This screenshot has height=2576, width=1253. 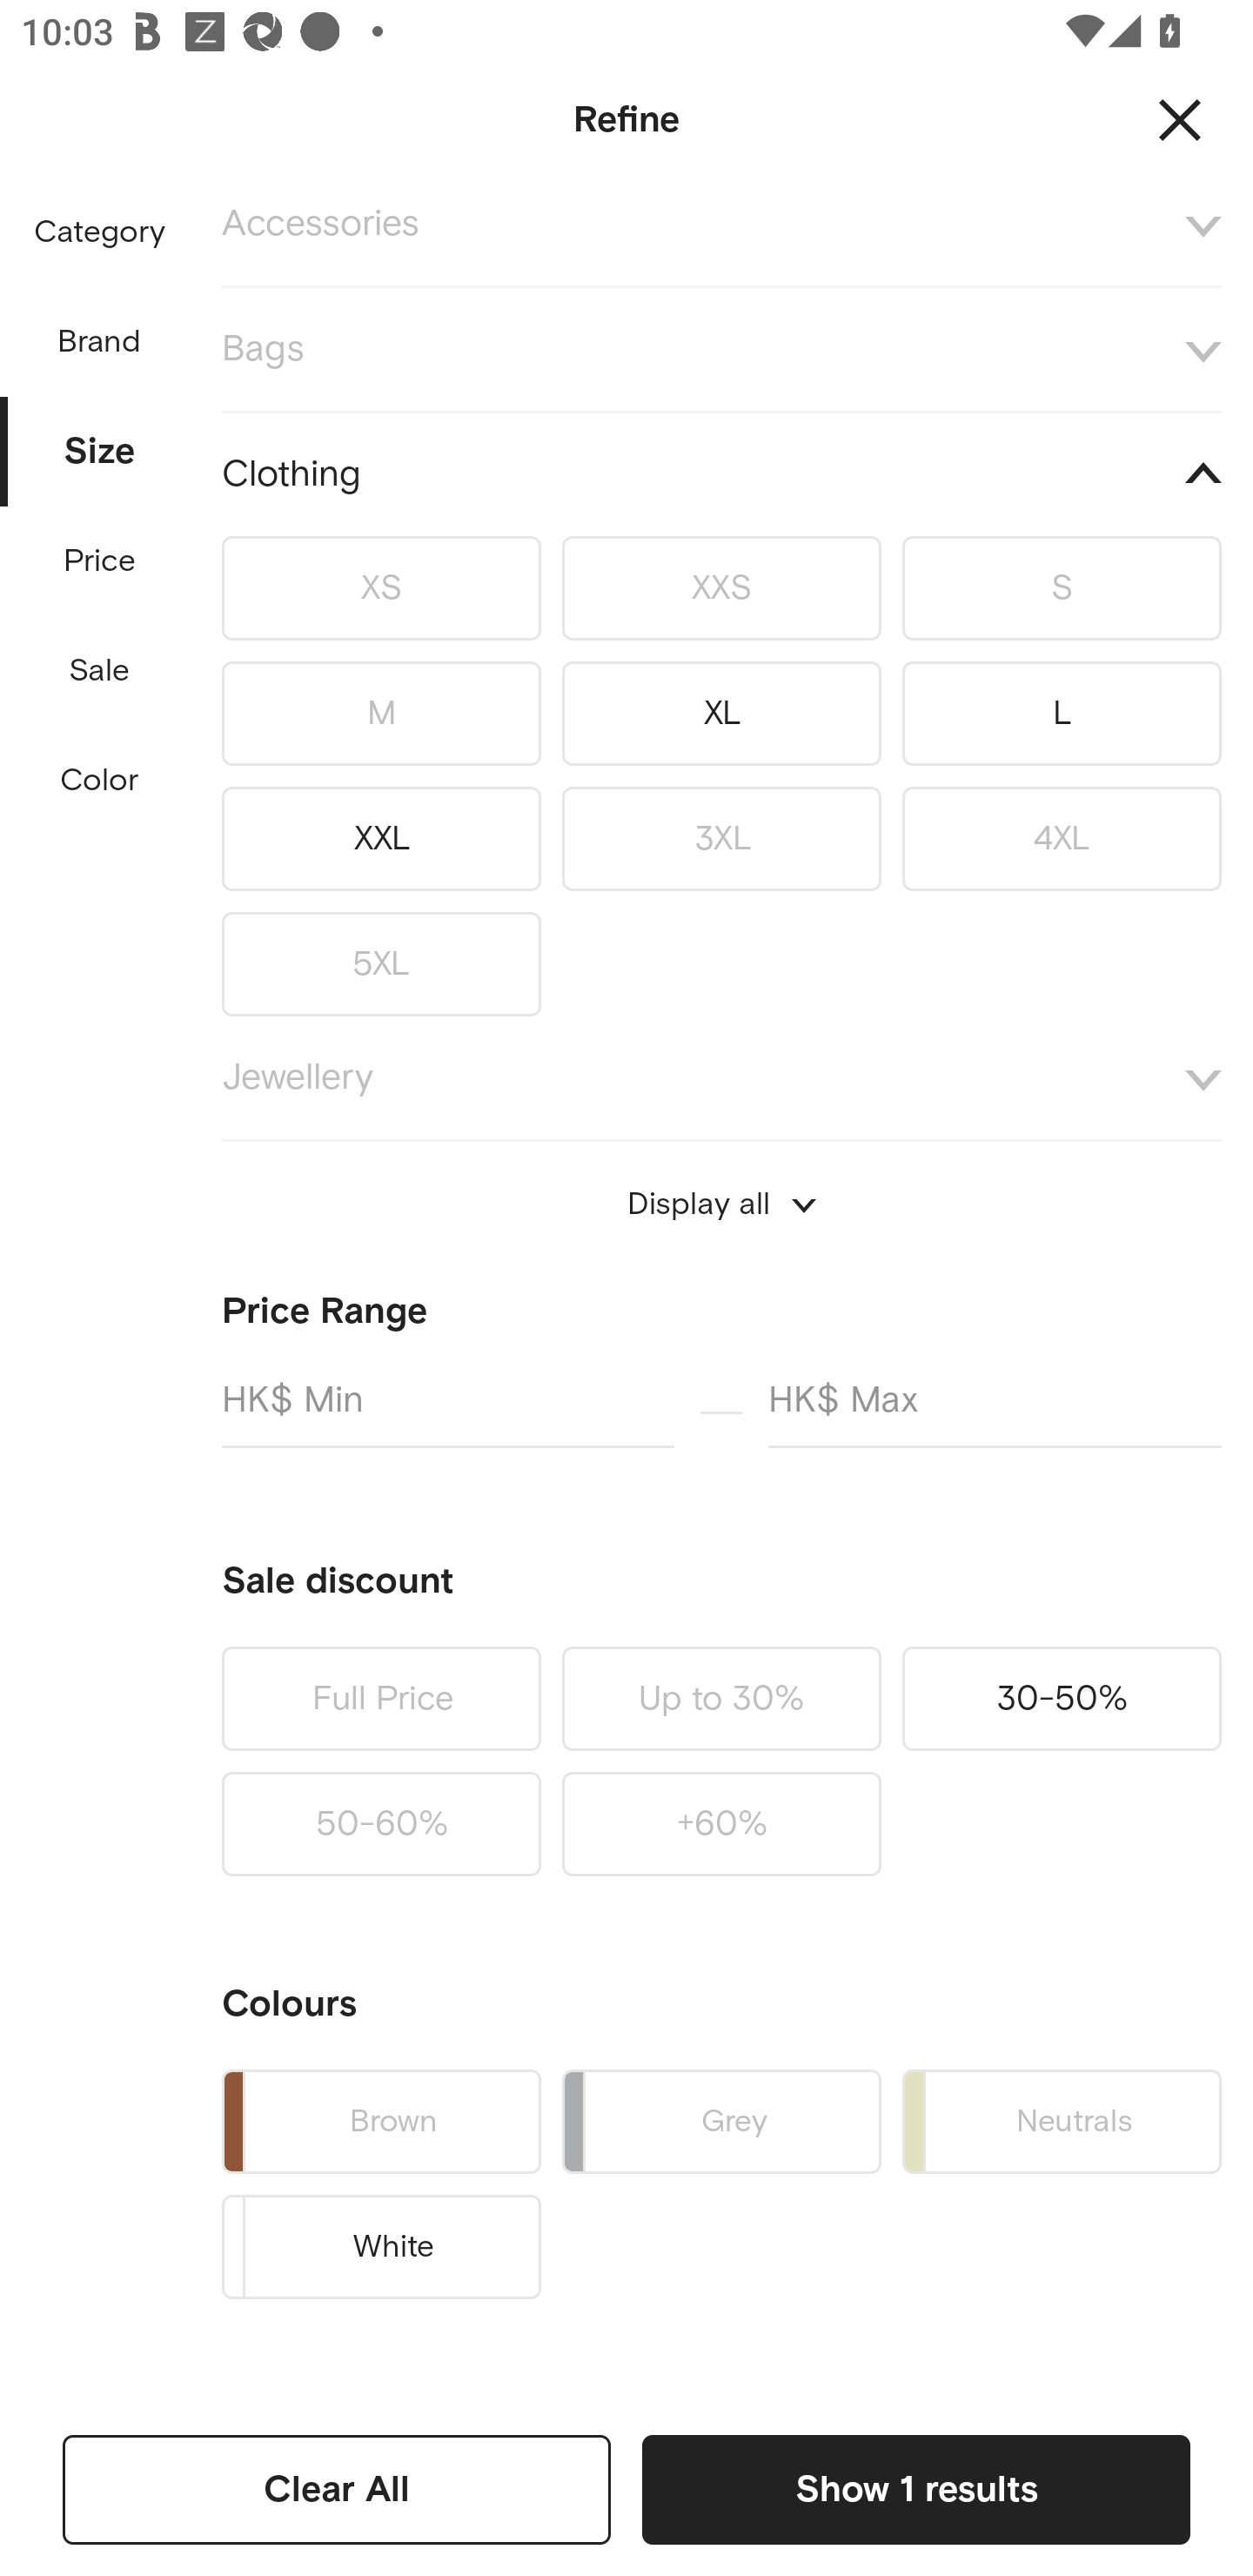 What do you see at coordinates (915, 2489) in the screenshot?
I see `Show 1 results` at bounding box center [915, 2489].